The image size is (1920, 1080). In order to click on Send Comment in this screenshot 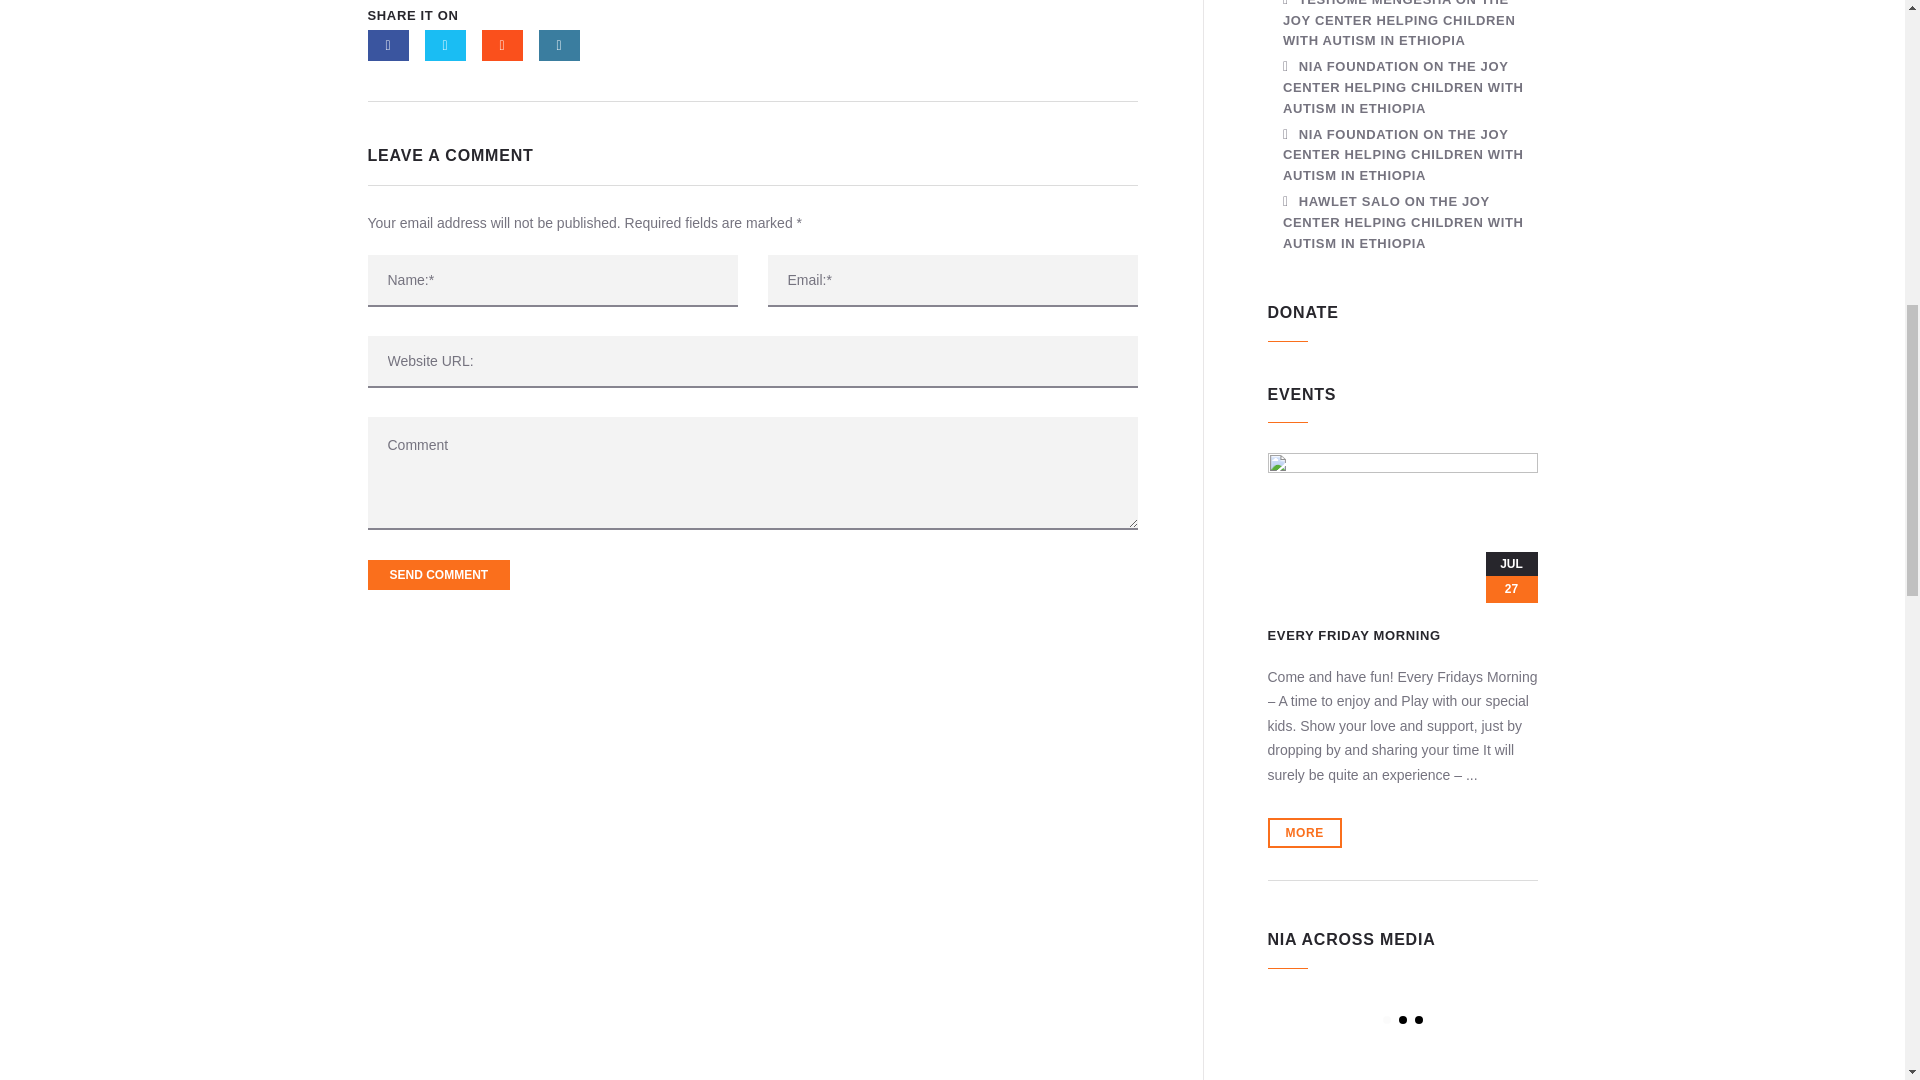, I will do `click(439, 574)`.